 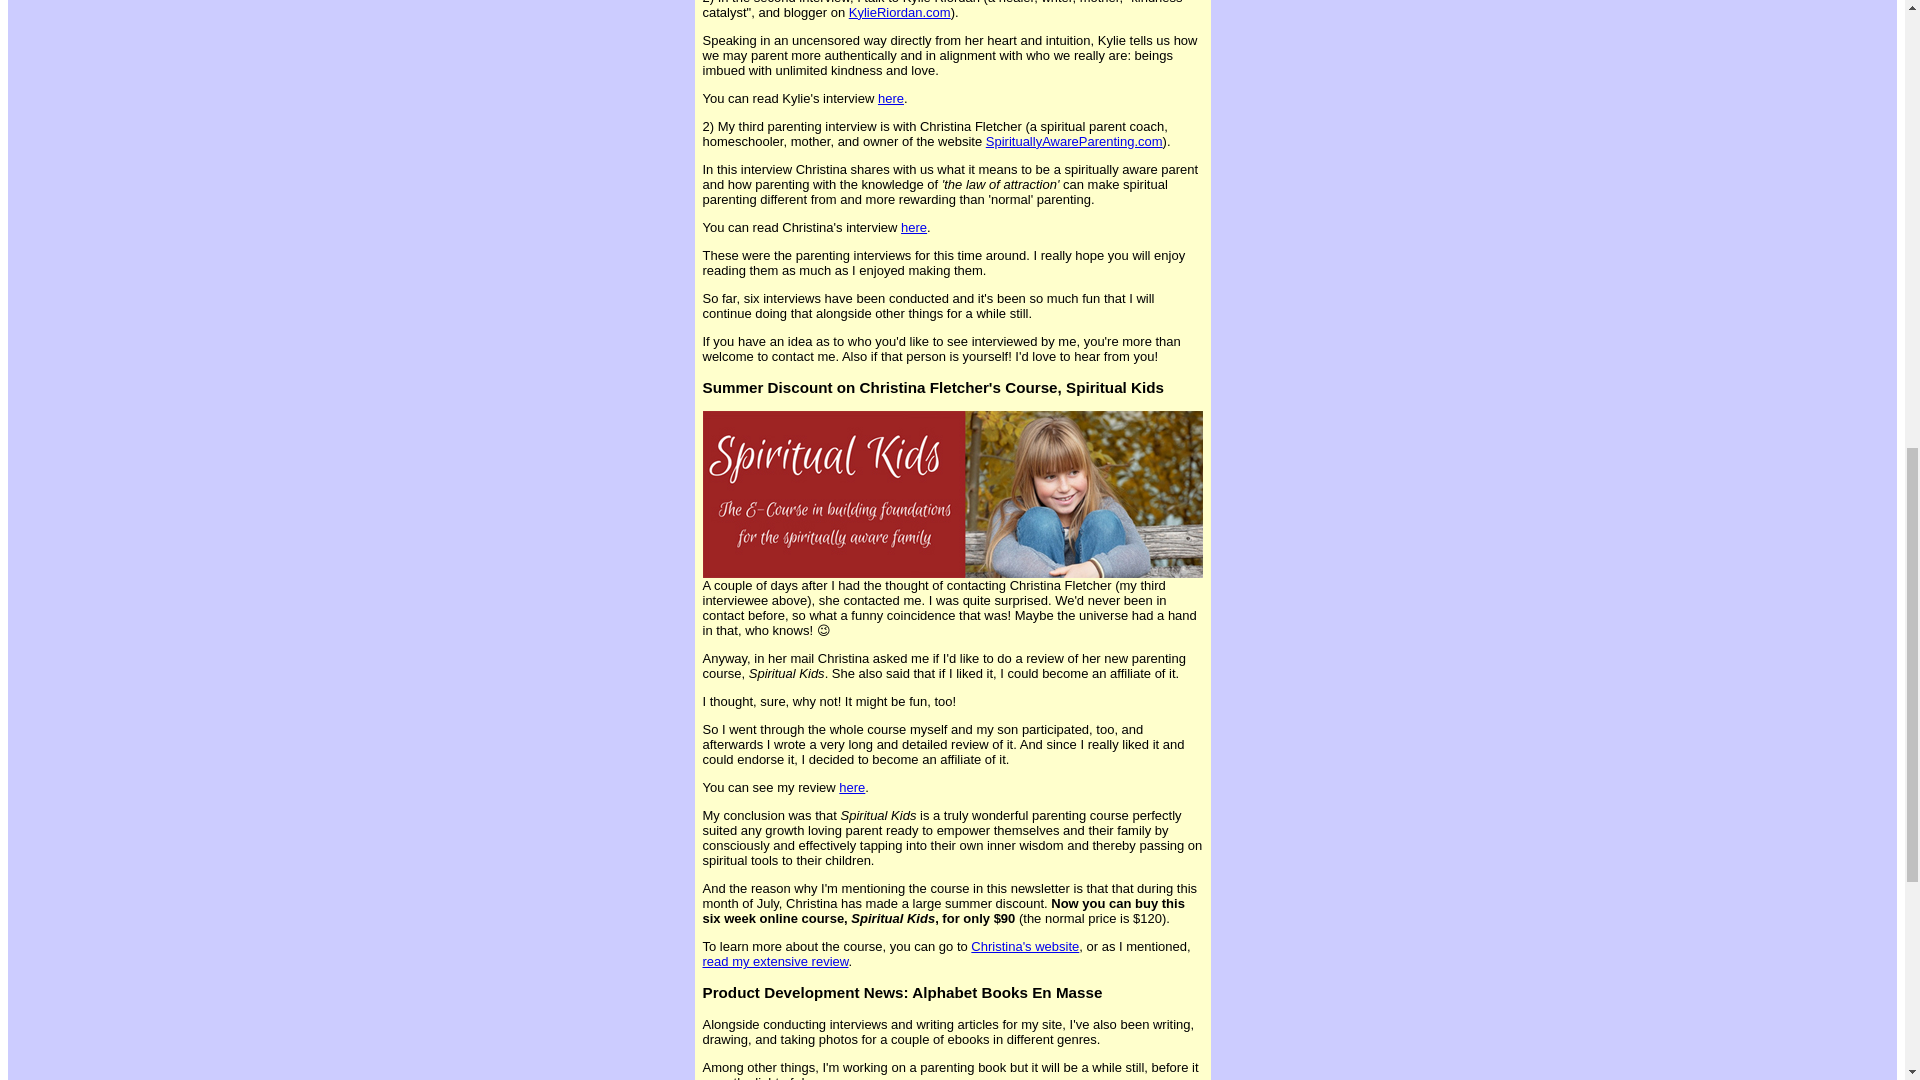 I want to click on here, so click(x=852, y=786).